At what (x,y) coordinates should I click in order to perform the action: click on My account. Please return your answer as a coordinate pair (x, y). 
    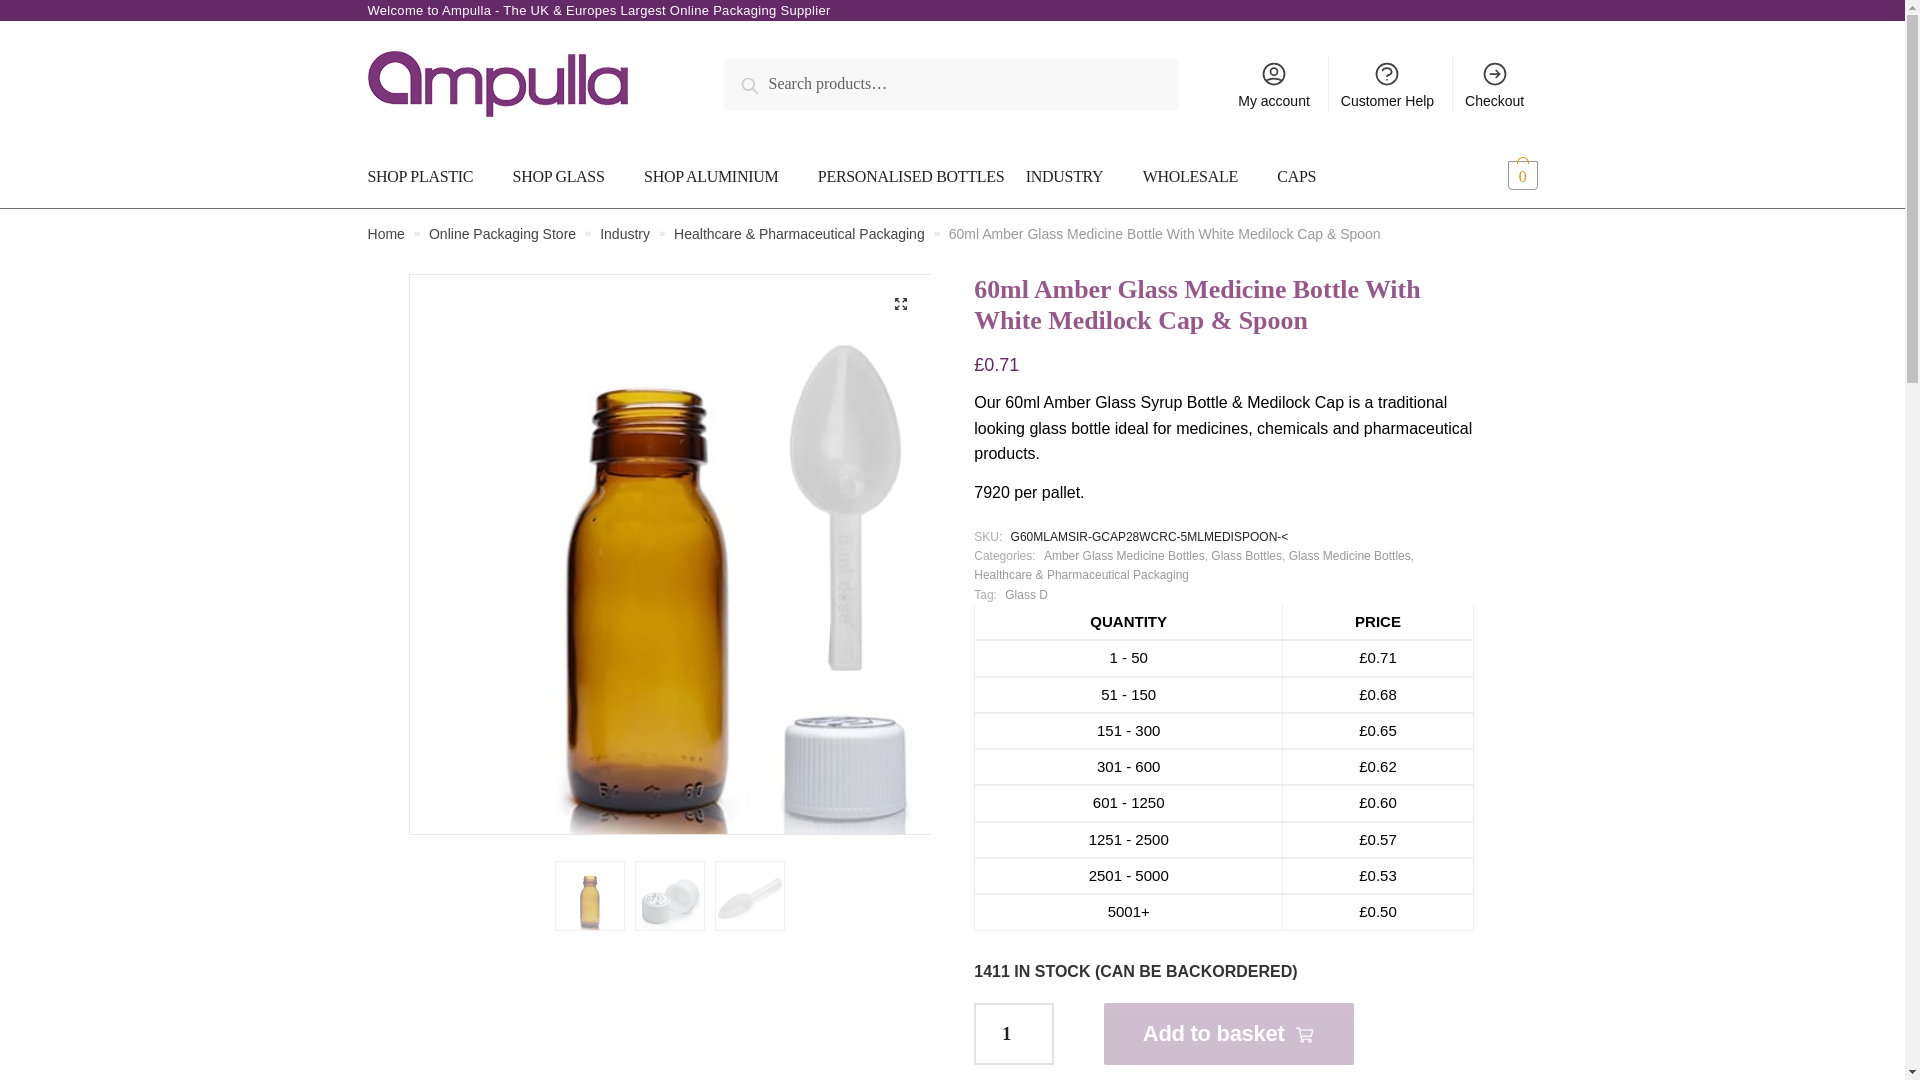
    Looking at the image, I should click on (1274, 84).